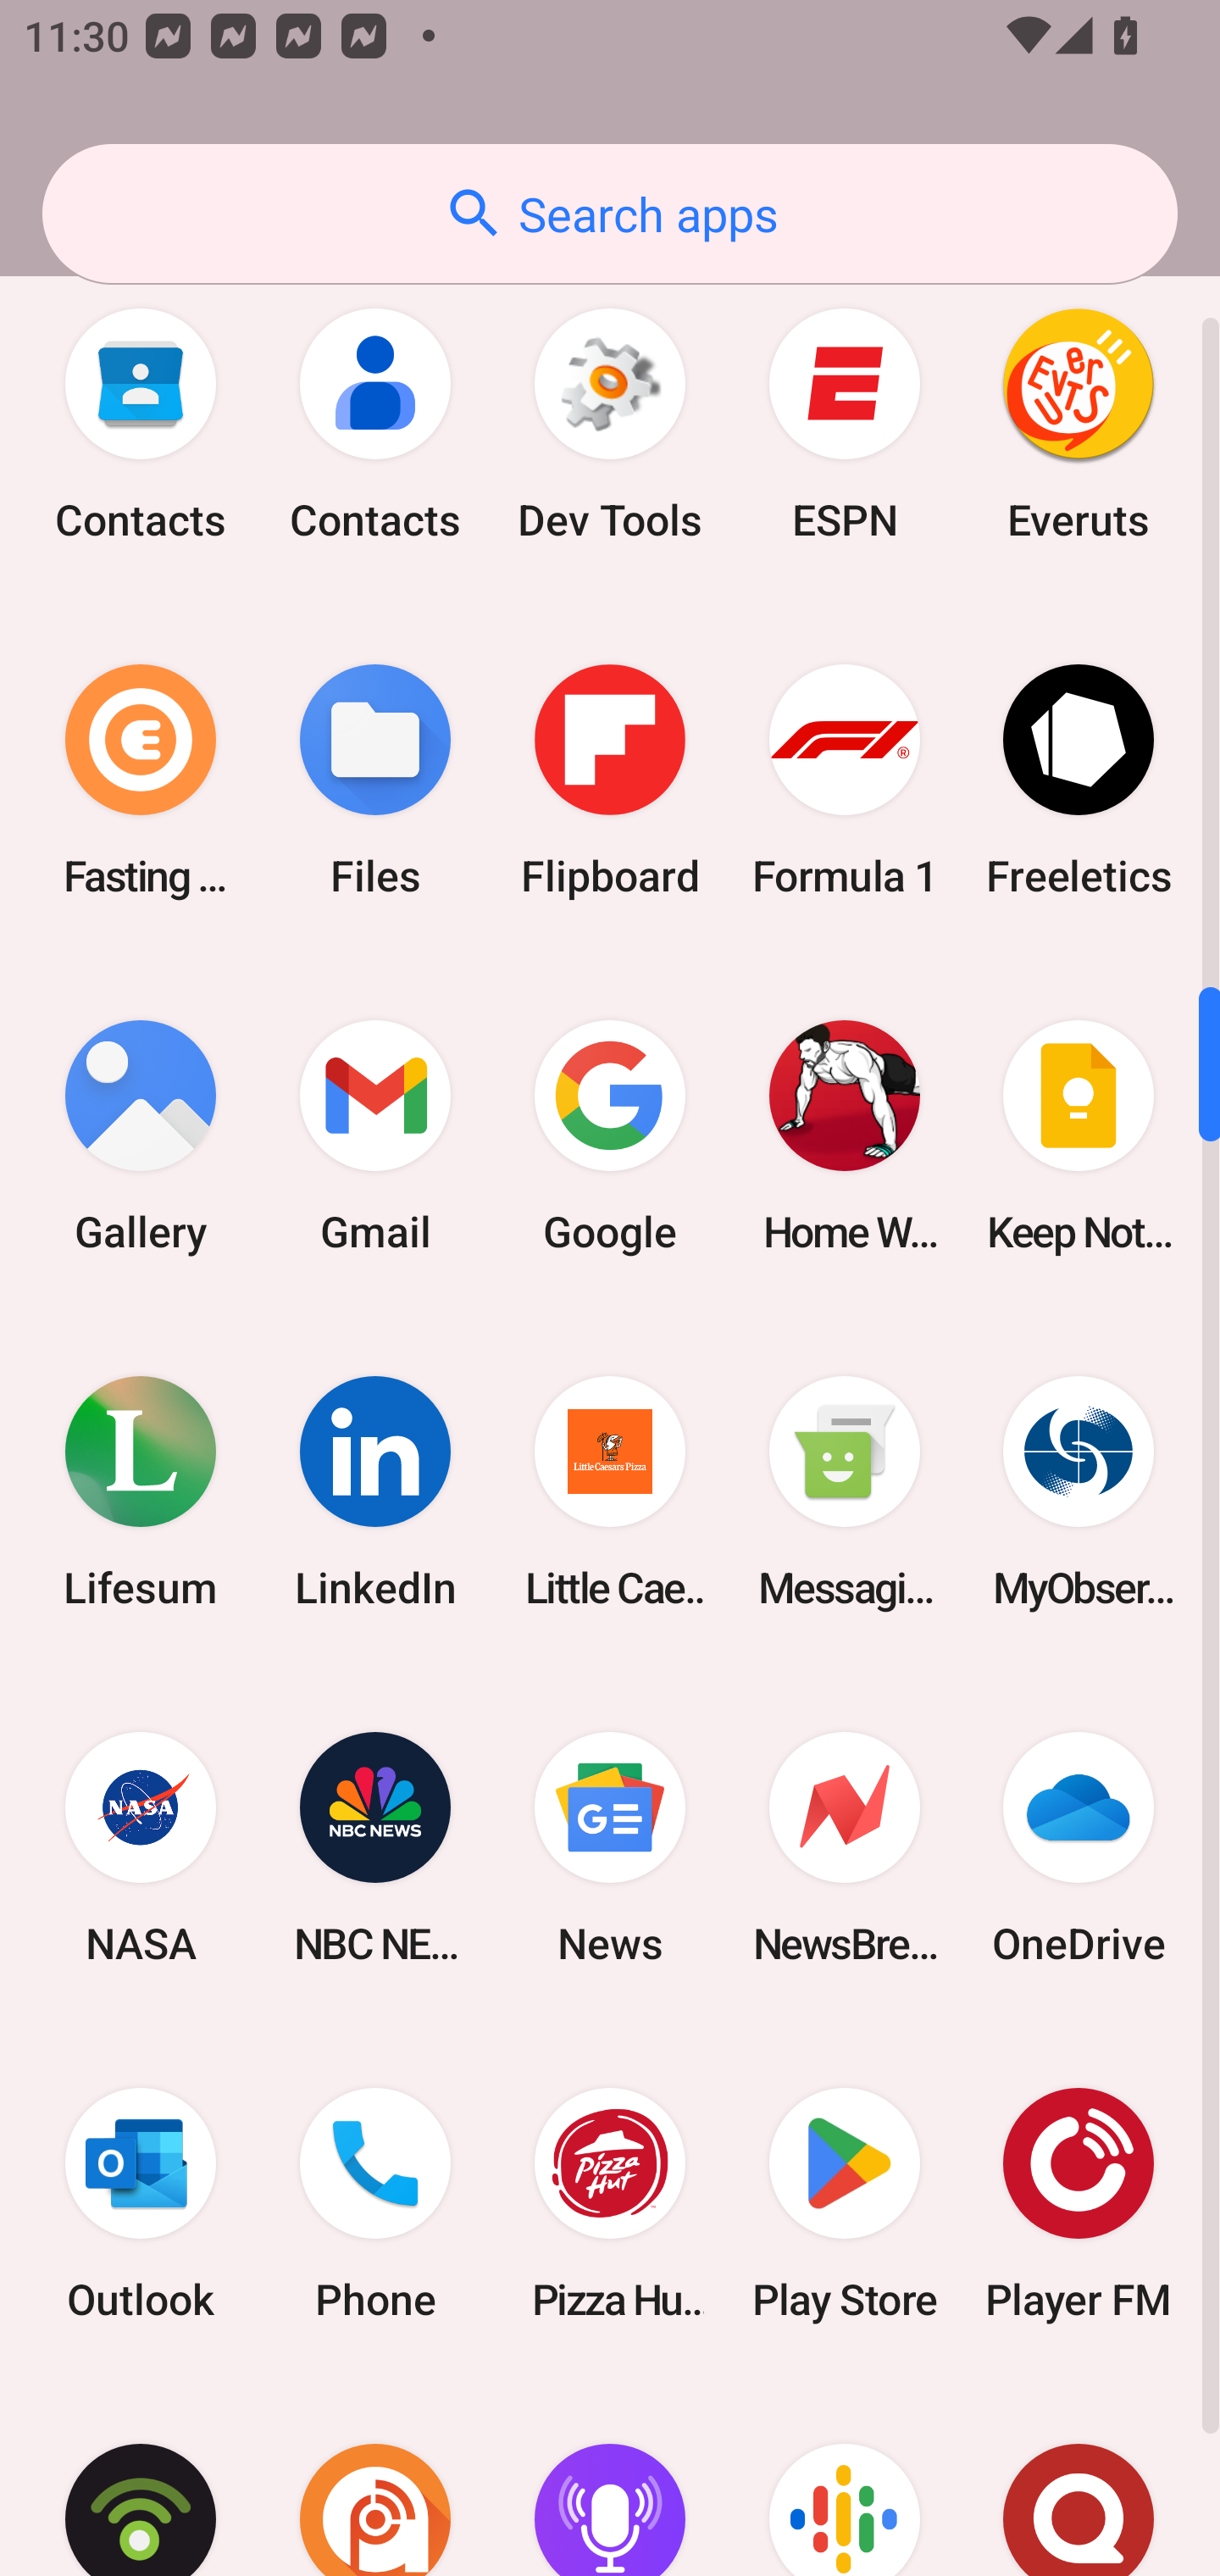 The height and width of the screenshot is (2576, 1220). What do you see at coordinates (844, 425) in the screenshot?
I see `ESPN` at bounding box center [844, 425].